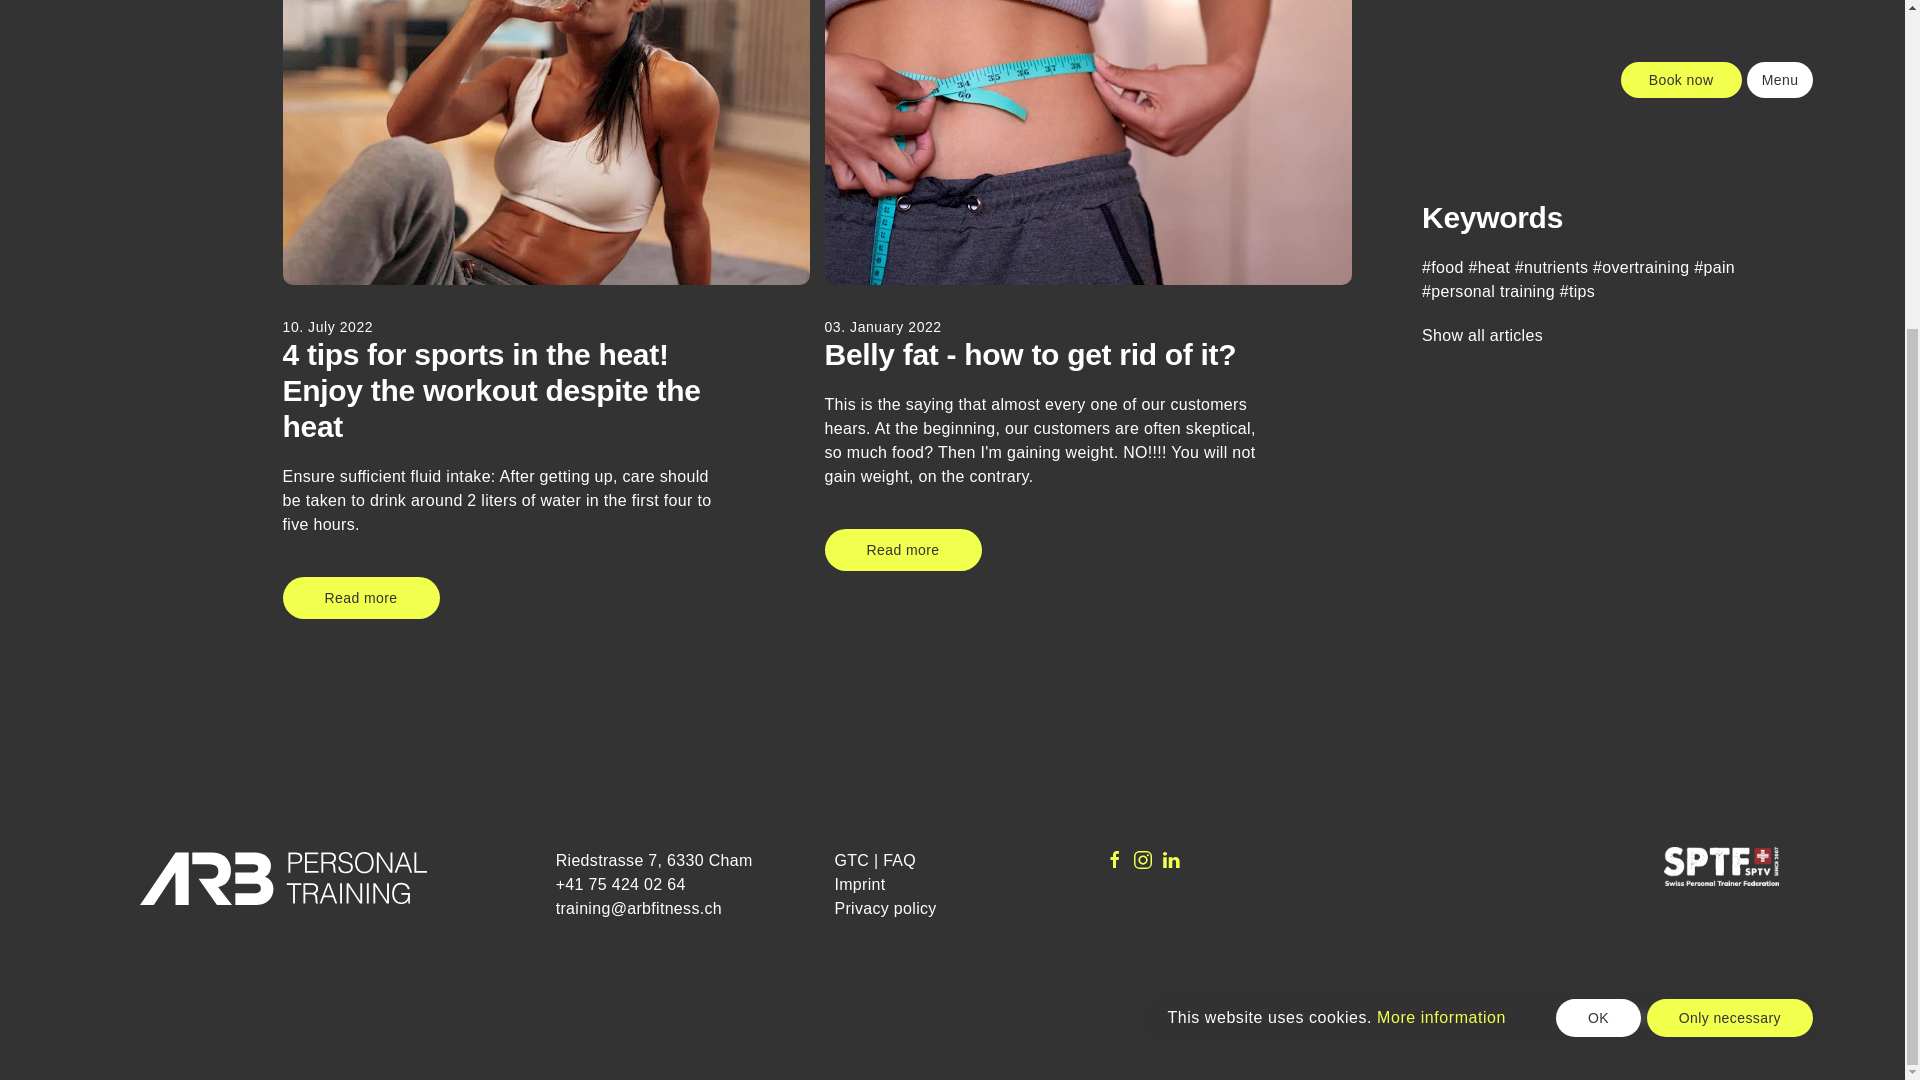  Describe the element at coordinates (1577, 46) in the screenshot. I see `tips` at that location.